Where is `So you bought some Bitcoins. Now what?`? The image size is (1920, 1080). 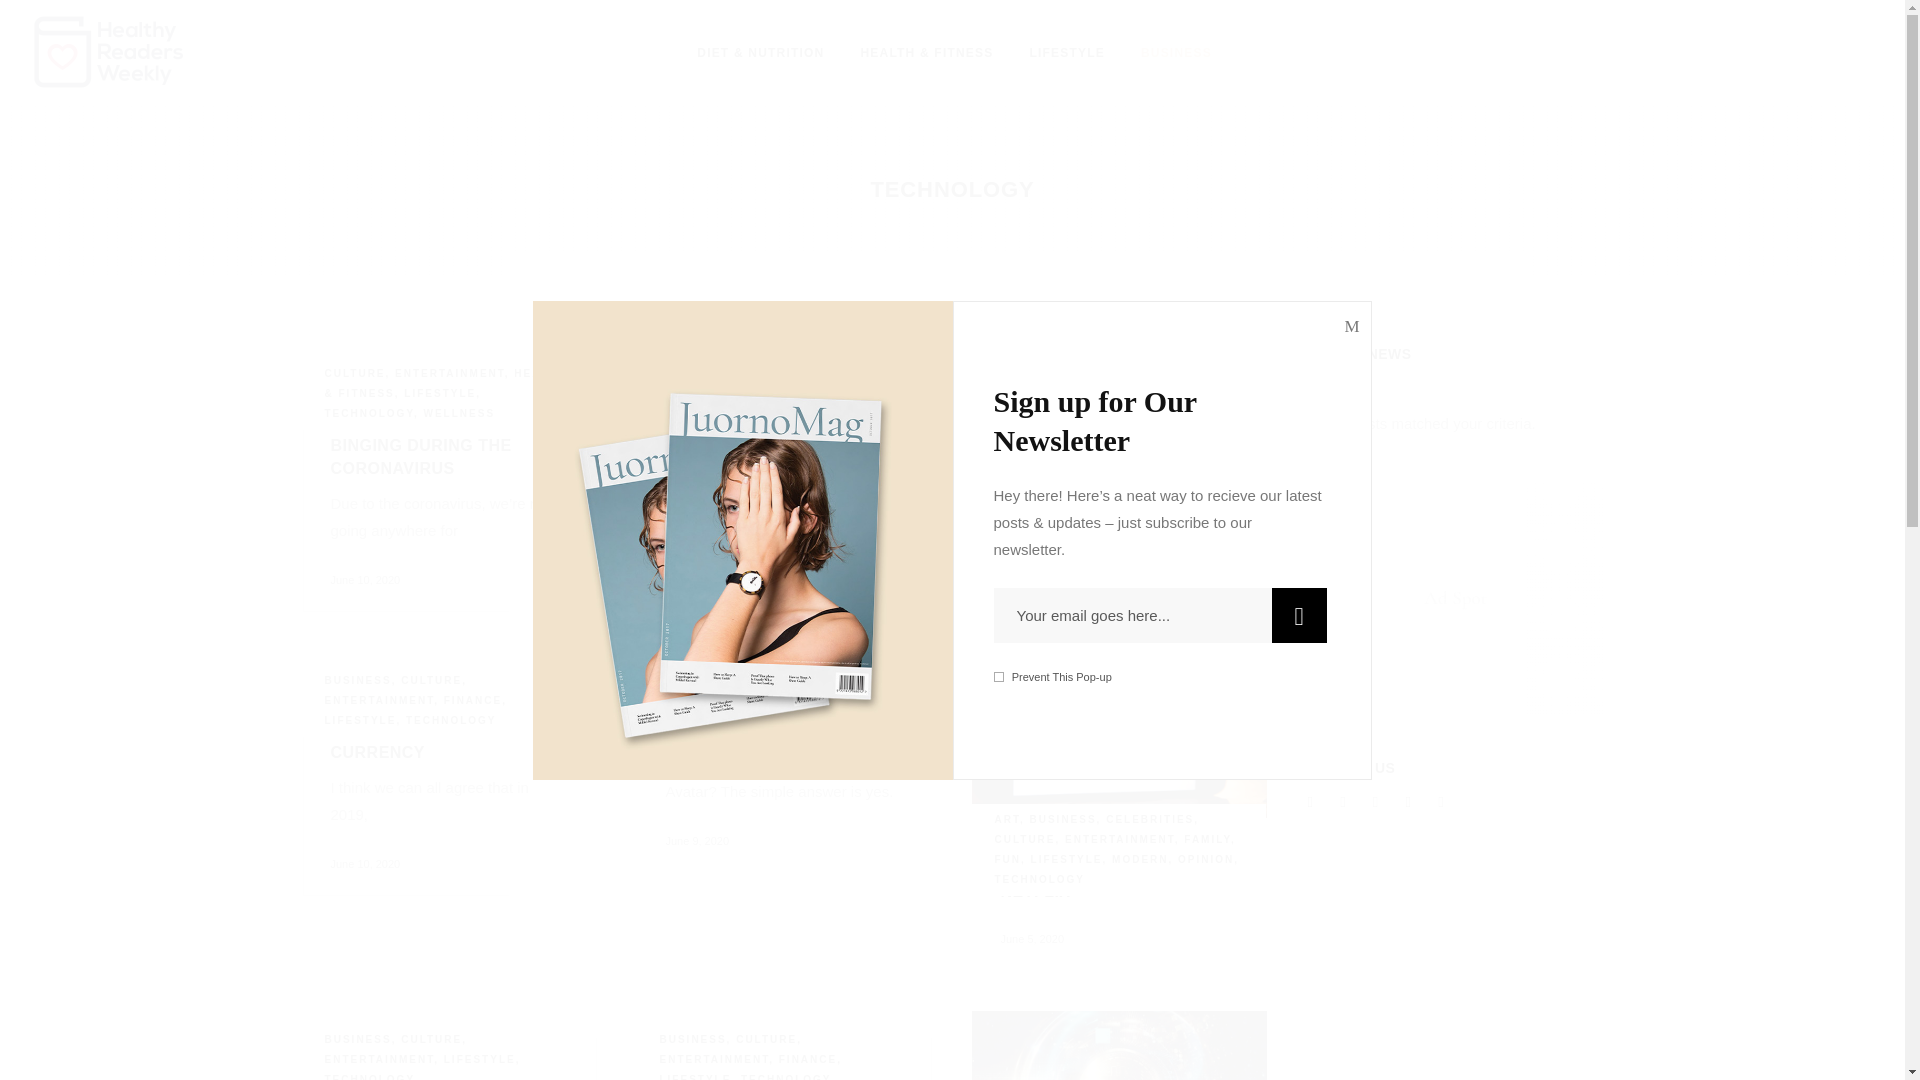 So you bought some Bitcoins. Now what? is located at coordinates (1119, 1045).